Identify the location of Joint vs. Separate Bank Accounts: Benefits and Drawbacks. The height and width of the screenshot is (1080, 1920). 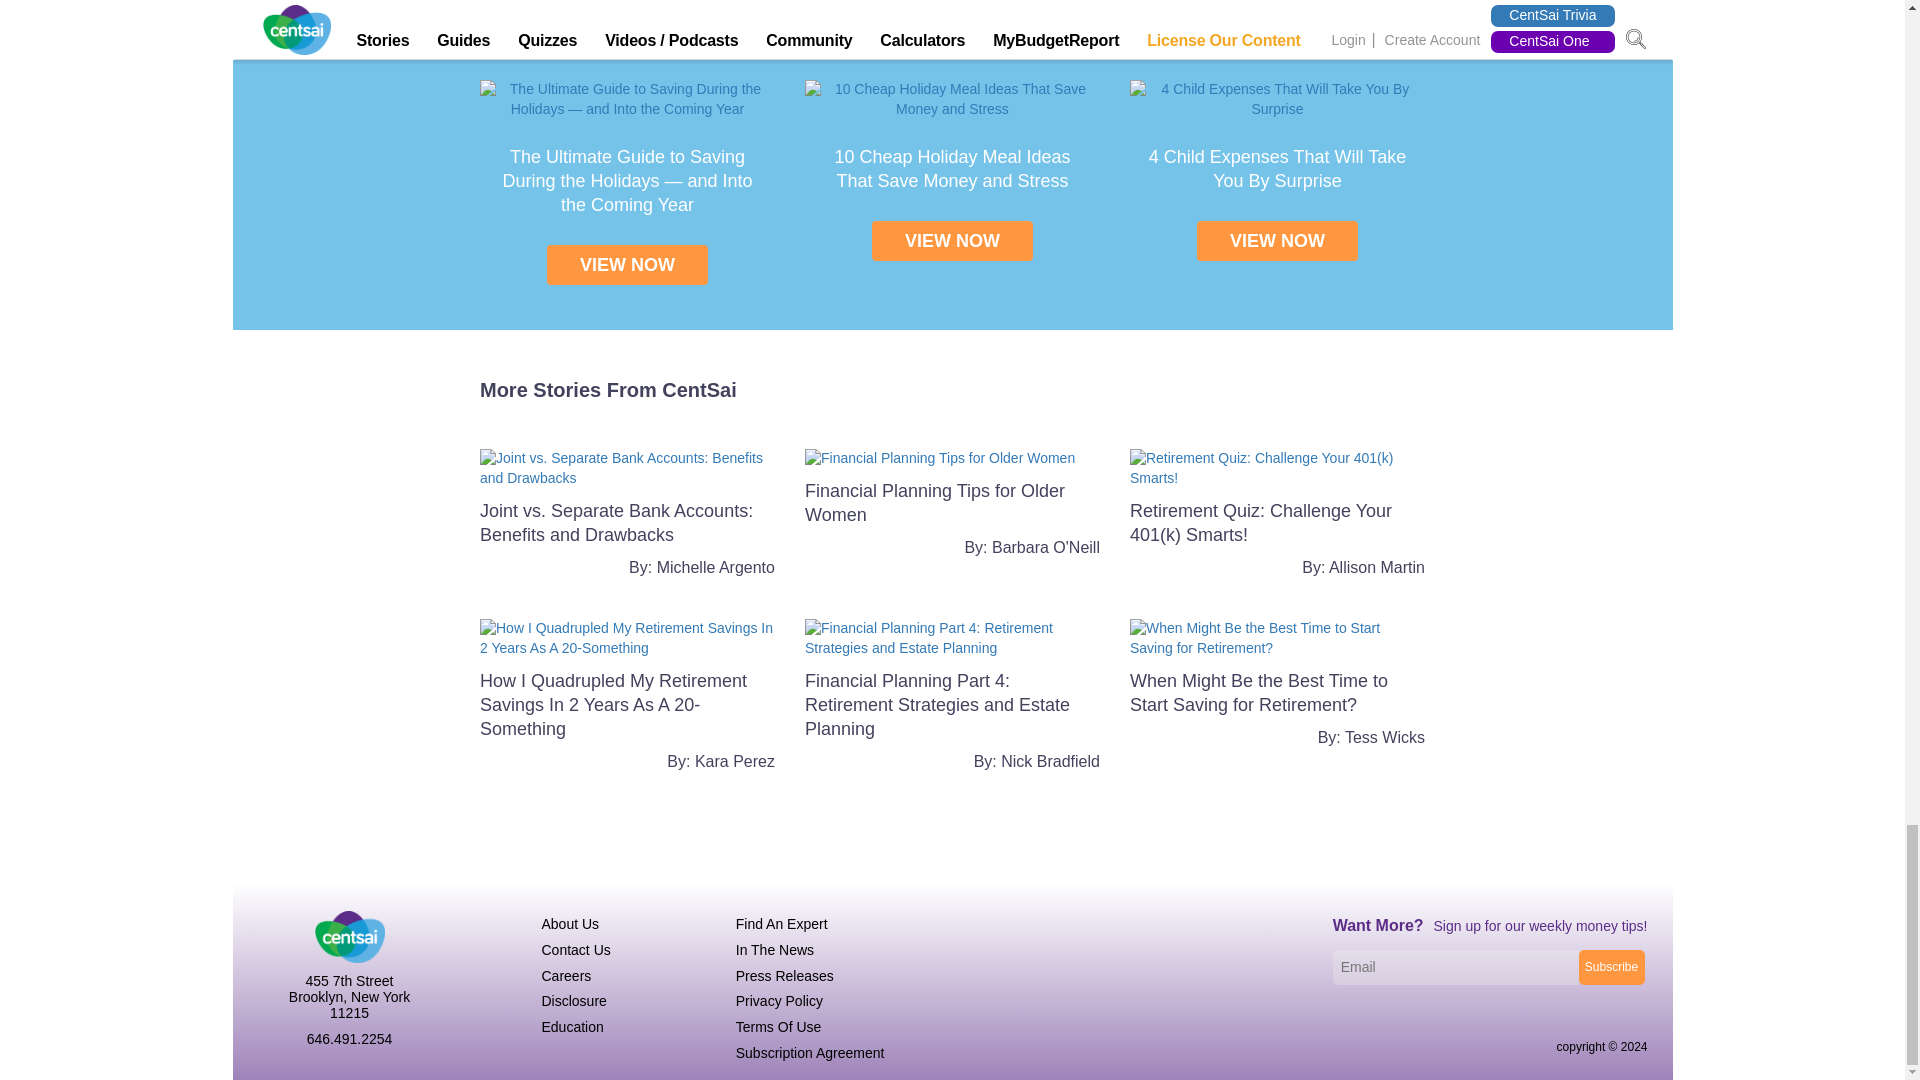
(628, 468).